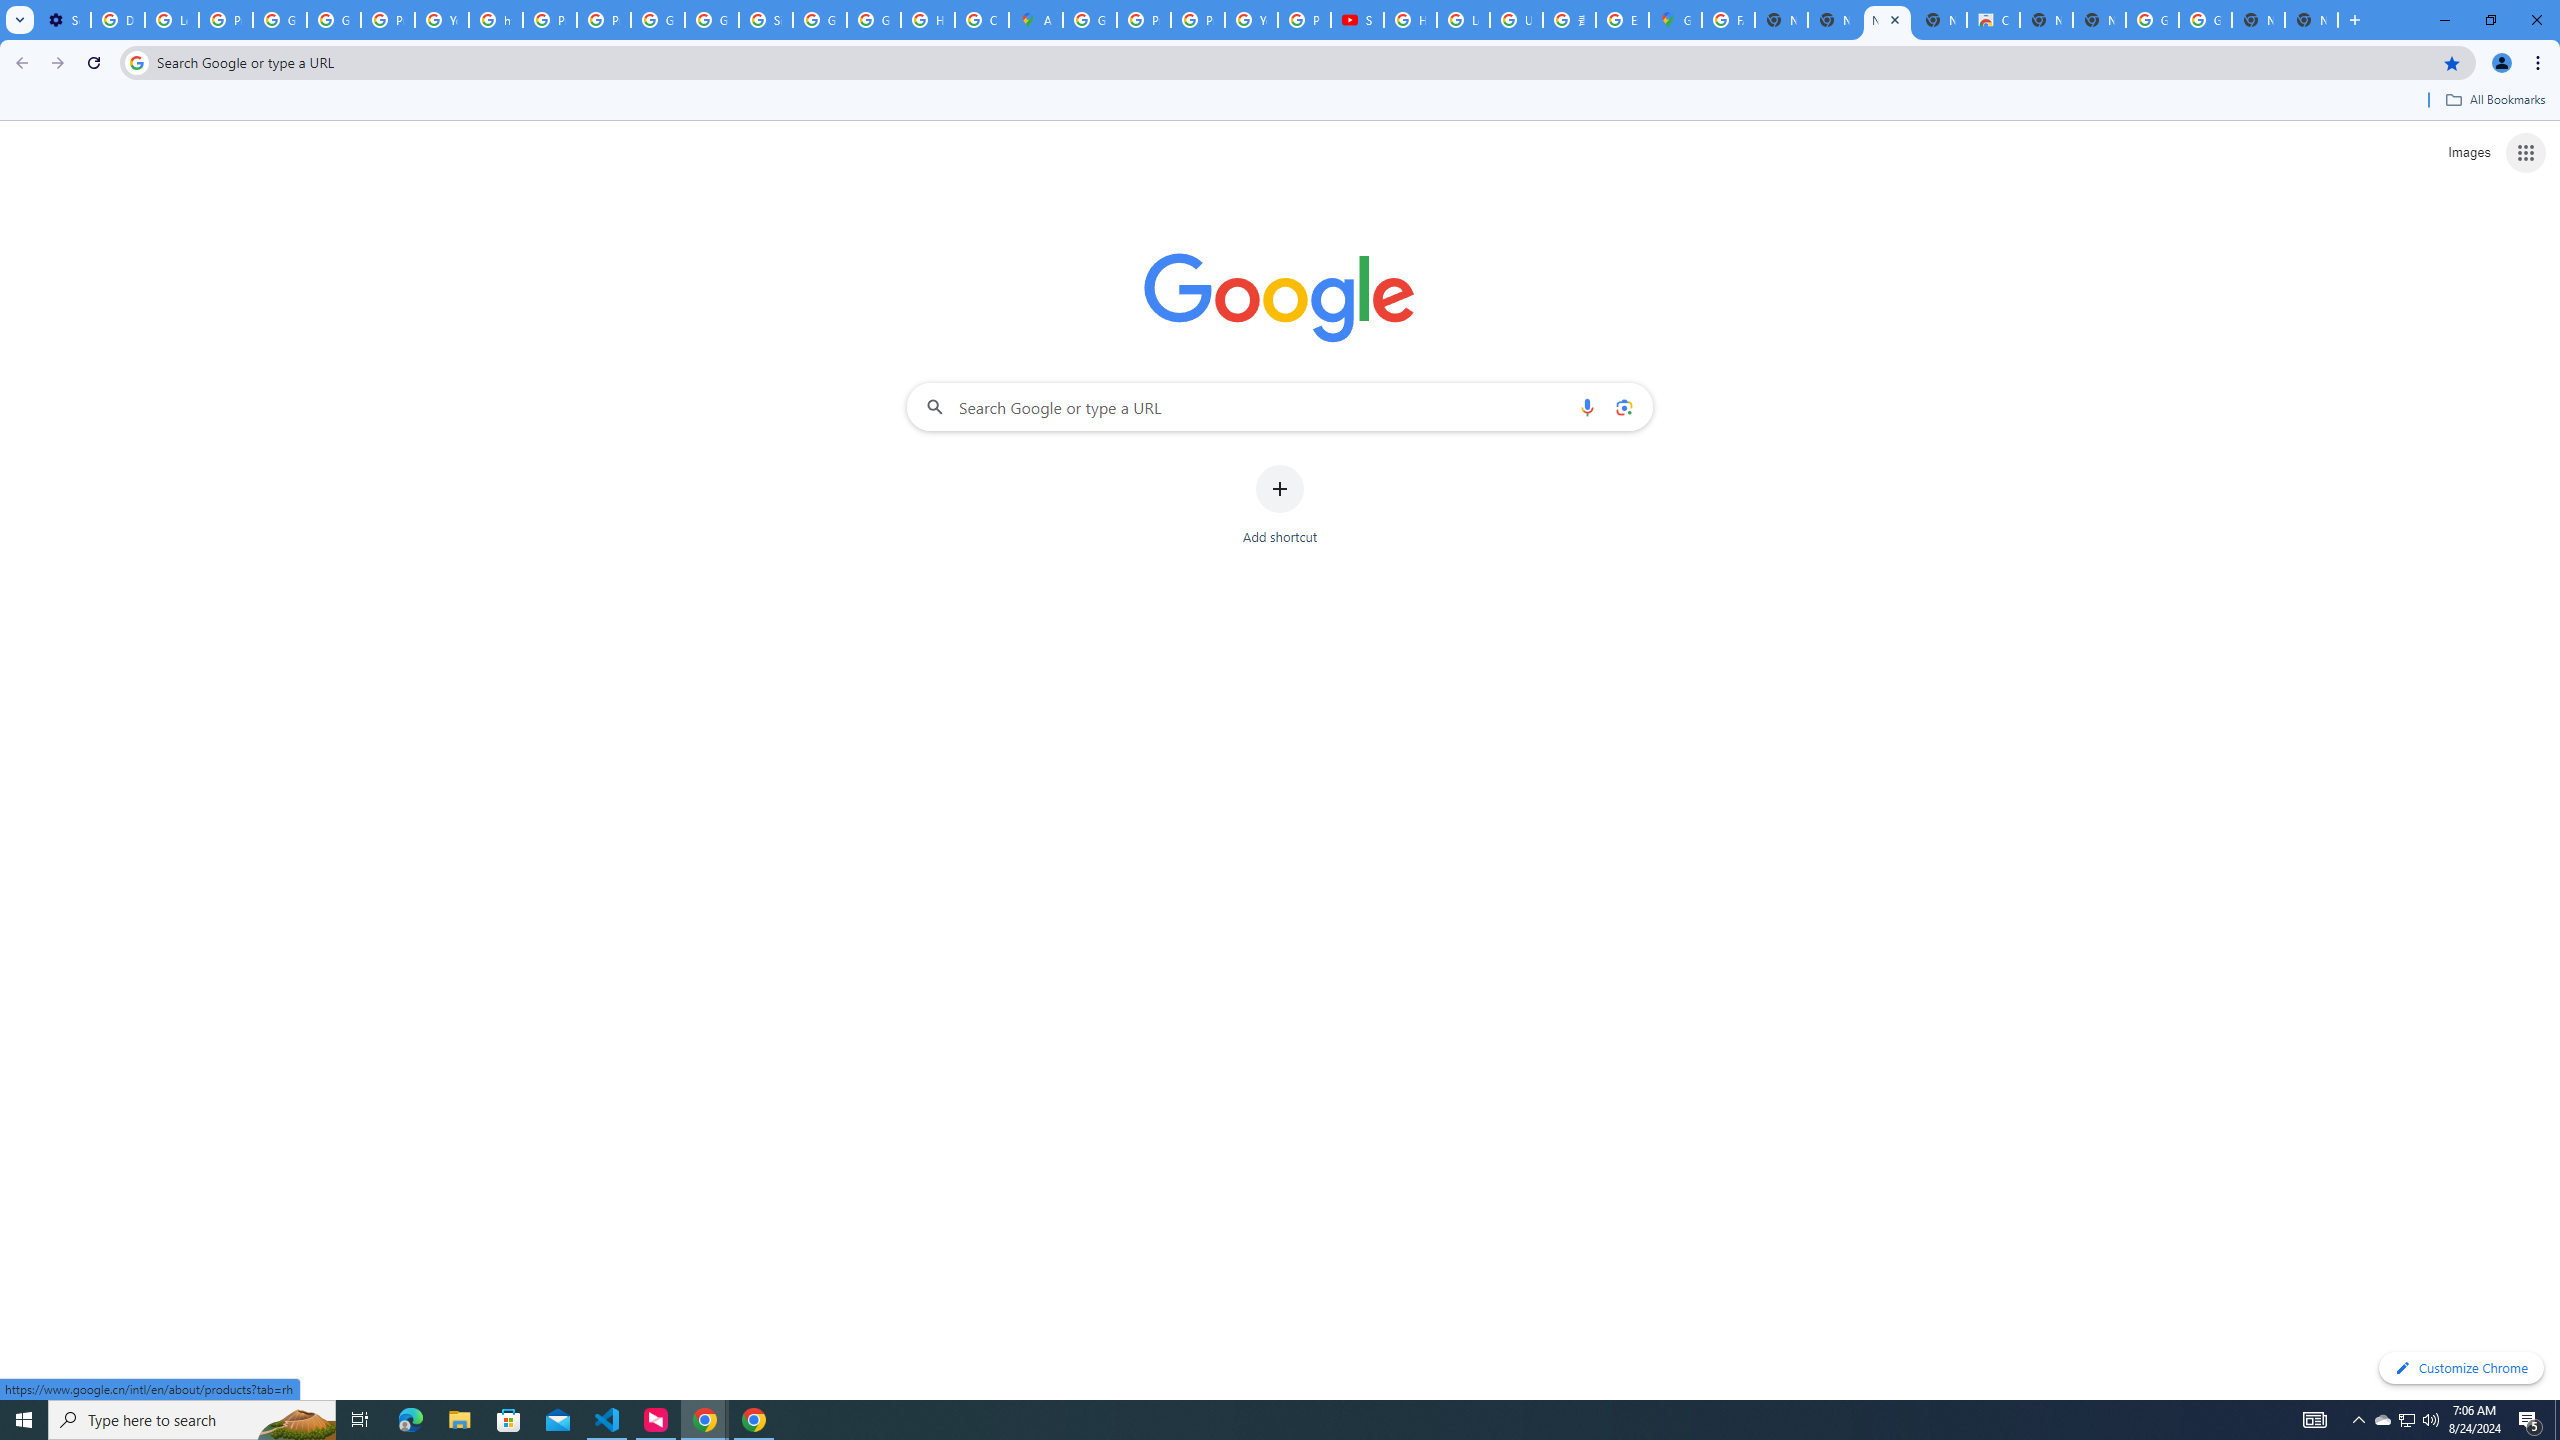 This screenshot has width=2560, height=1440. What do you see at coordinates (982, 20) in the screenshot?
I see `Create your Google Account` at bounding box center [982, 20].